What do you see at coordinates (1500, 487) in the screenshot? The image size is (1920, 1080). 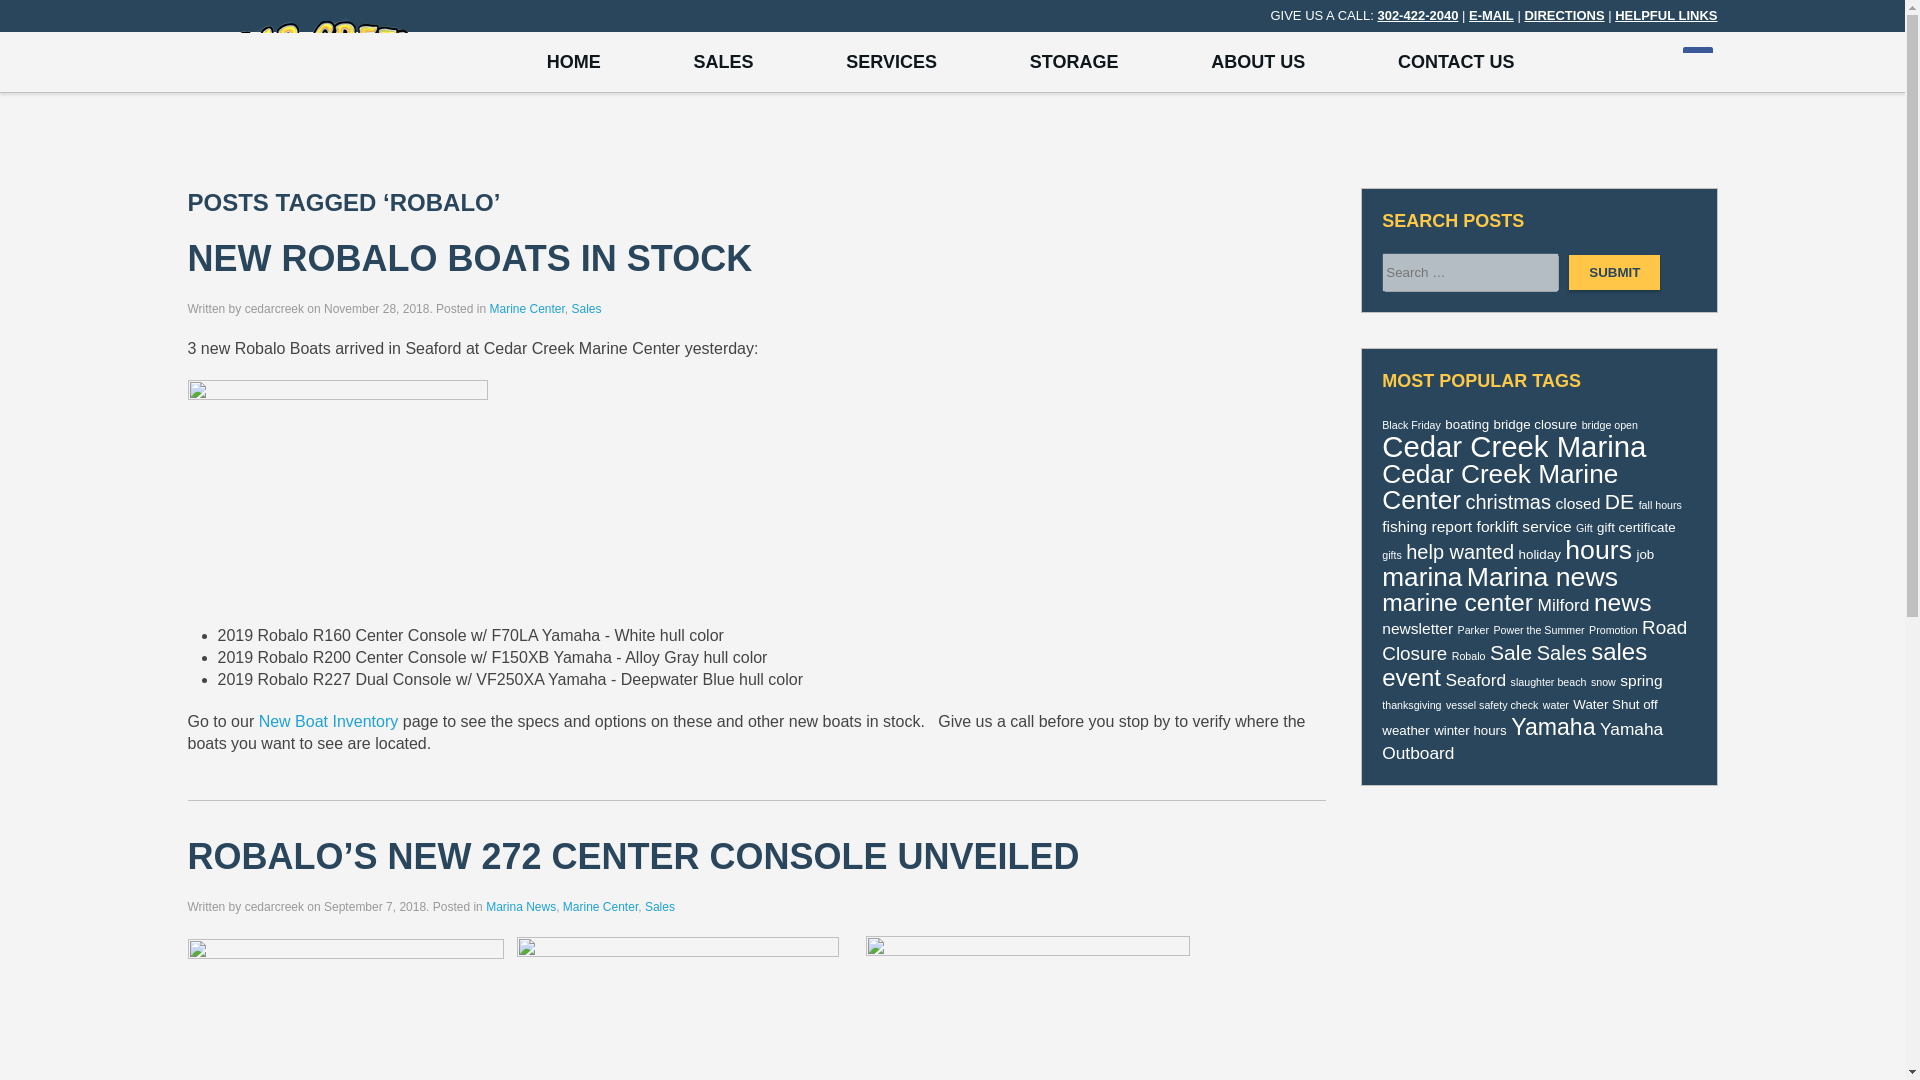 I see `Cedar Creek Marine Center` at bounding box center [1500, 487].